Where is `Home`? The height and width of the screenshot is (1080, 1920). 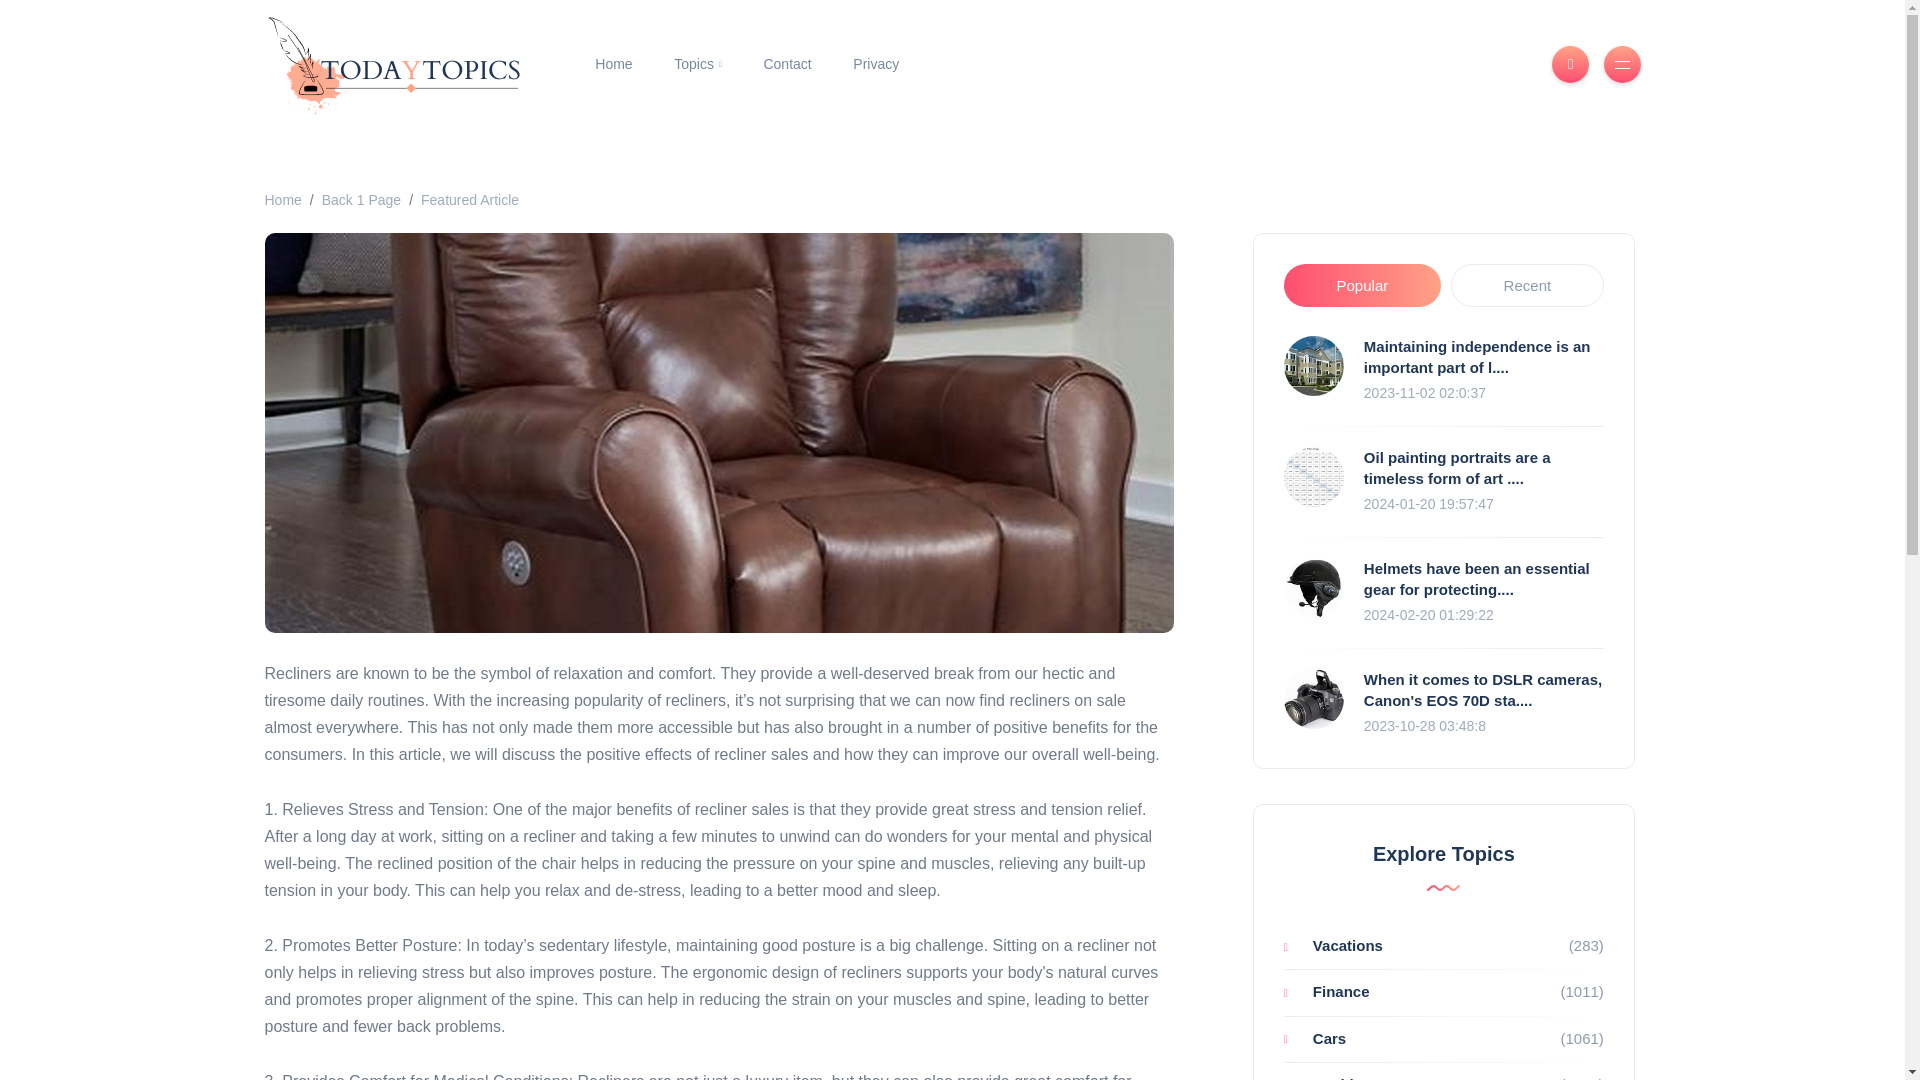 Home is located at coordinates (613, 65).